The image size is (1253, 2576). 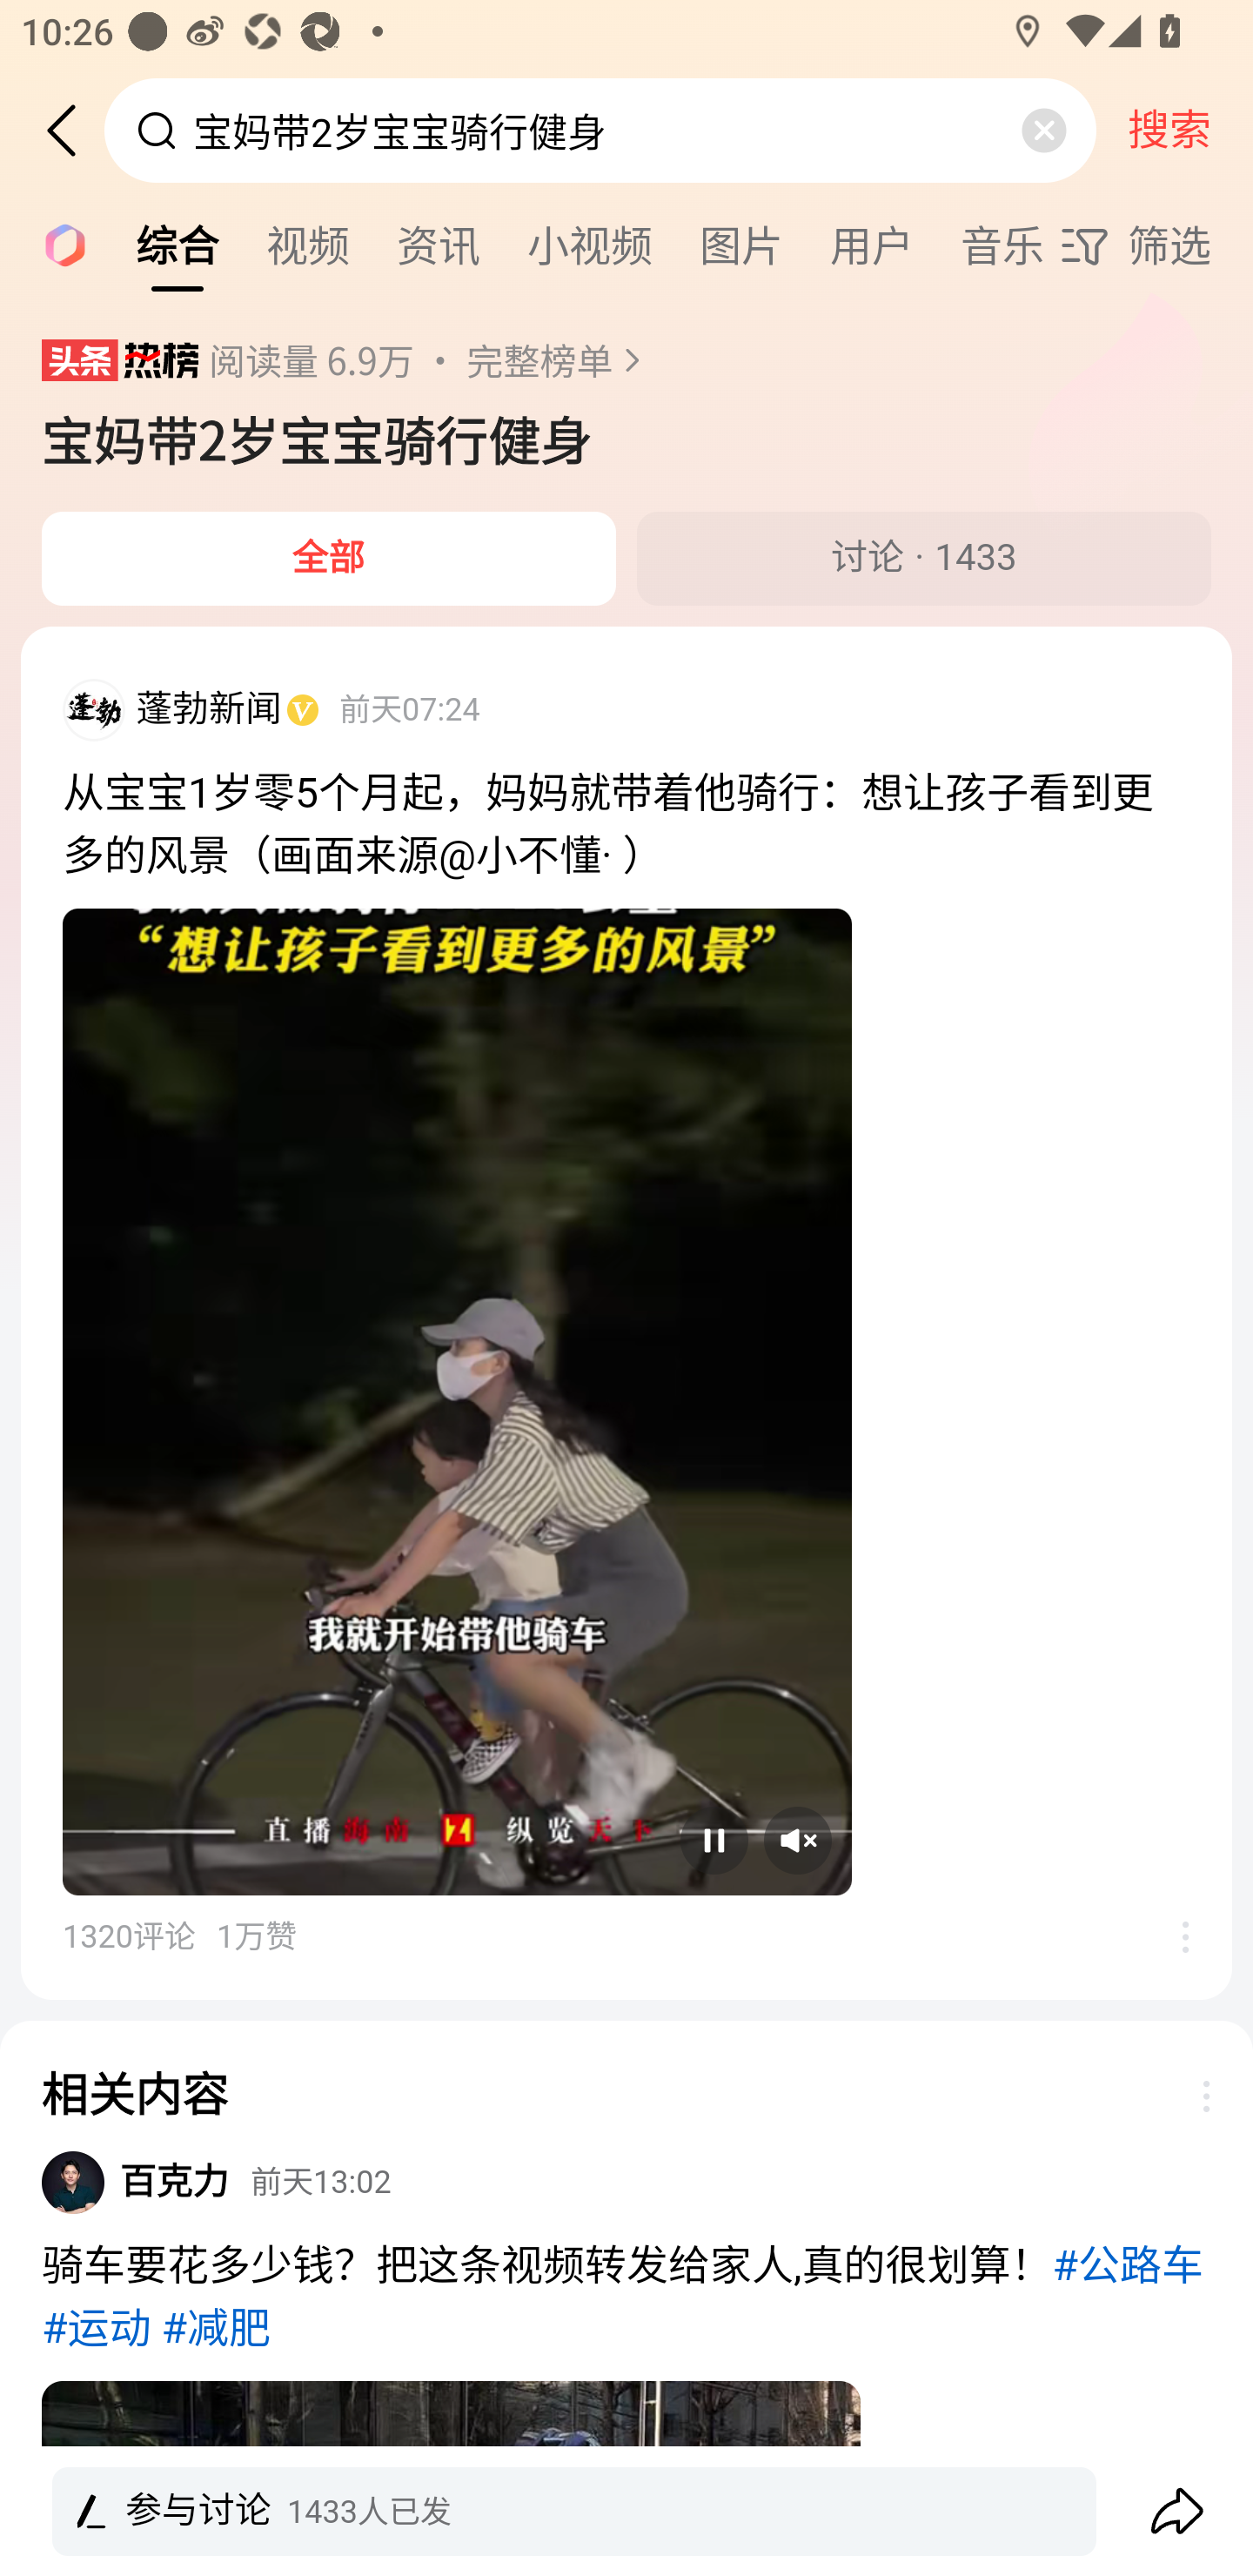 What do you see at coordinates (1169, 130) in the screenshot?
I see `搜索` at bounding box center [1169, 130].